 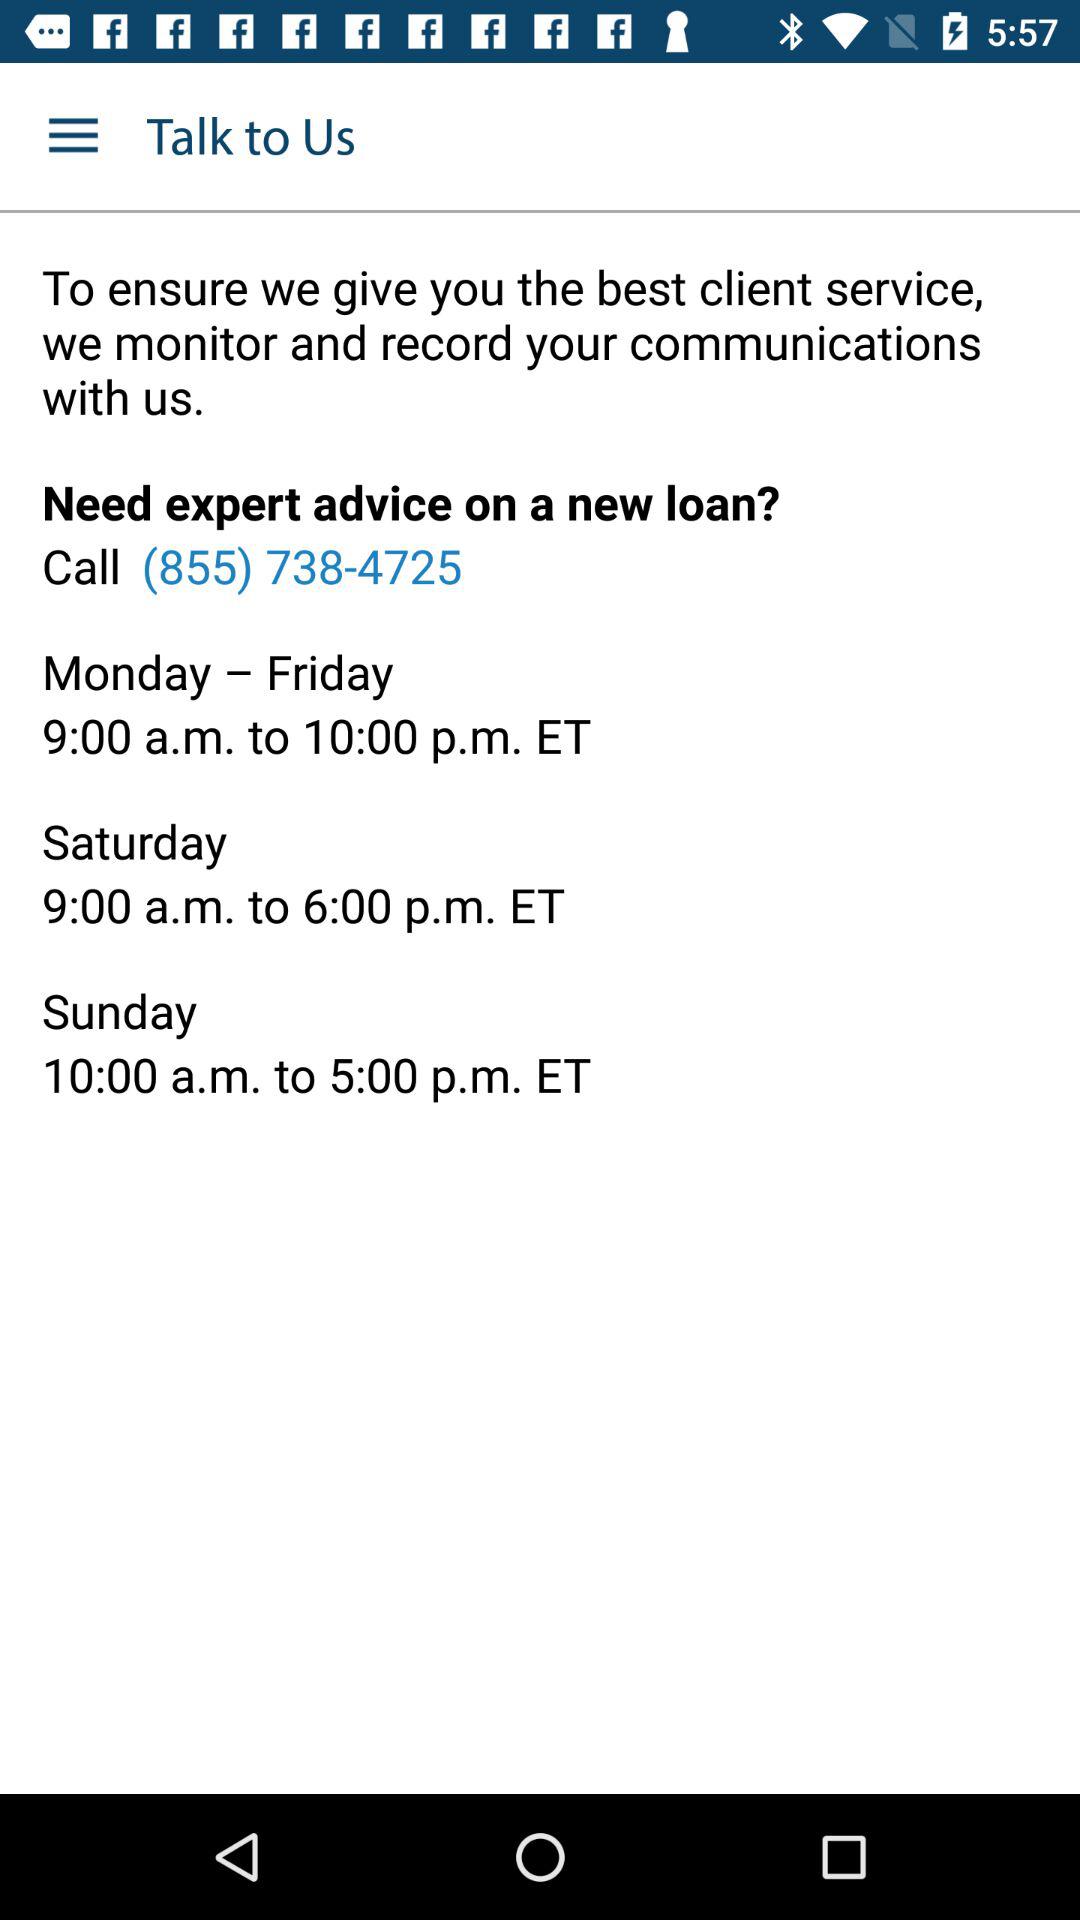 I want to click on turn off the item next to talk to us item, so click(x=73, y=136).